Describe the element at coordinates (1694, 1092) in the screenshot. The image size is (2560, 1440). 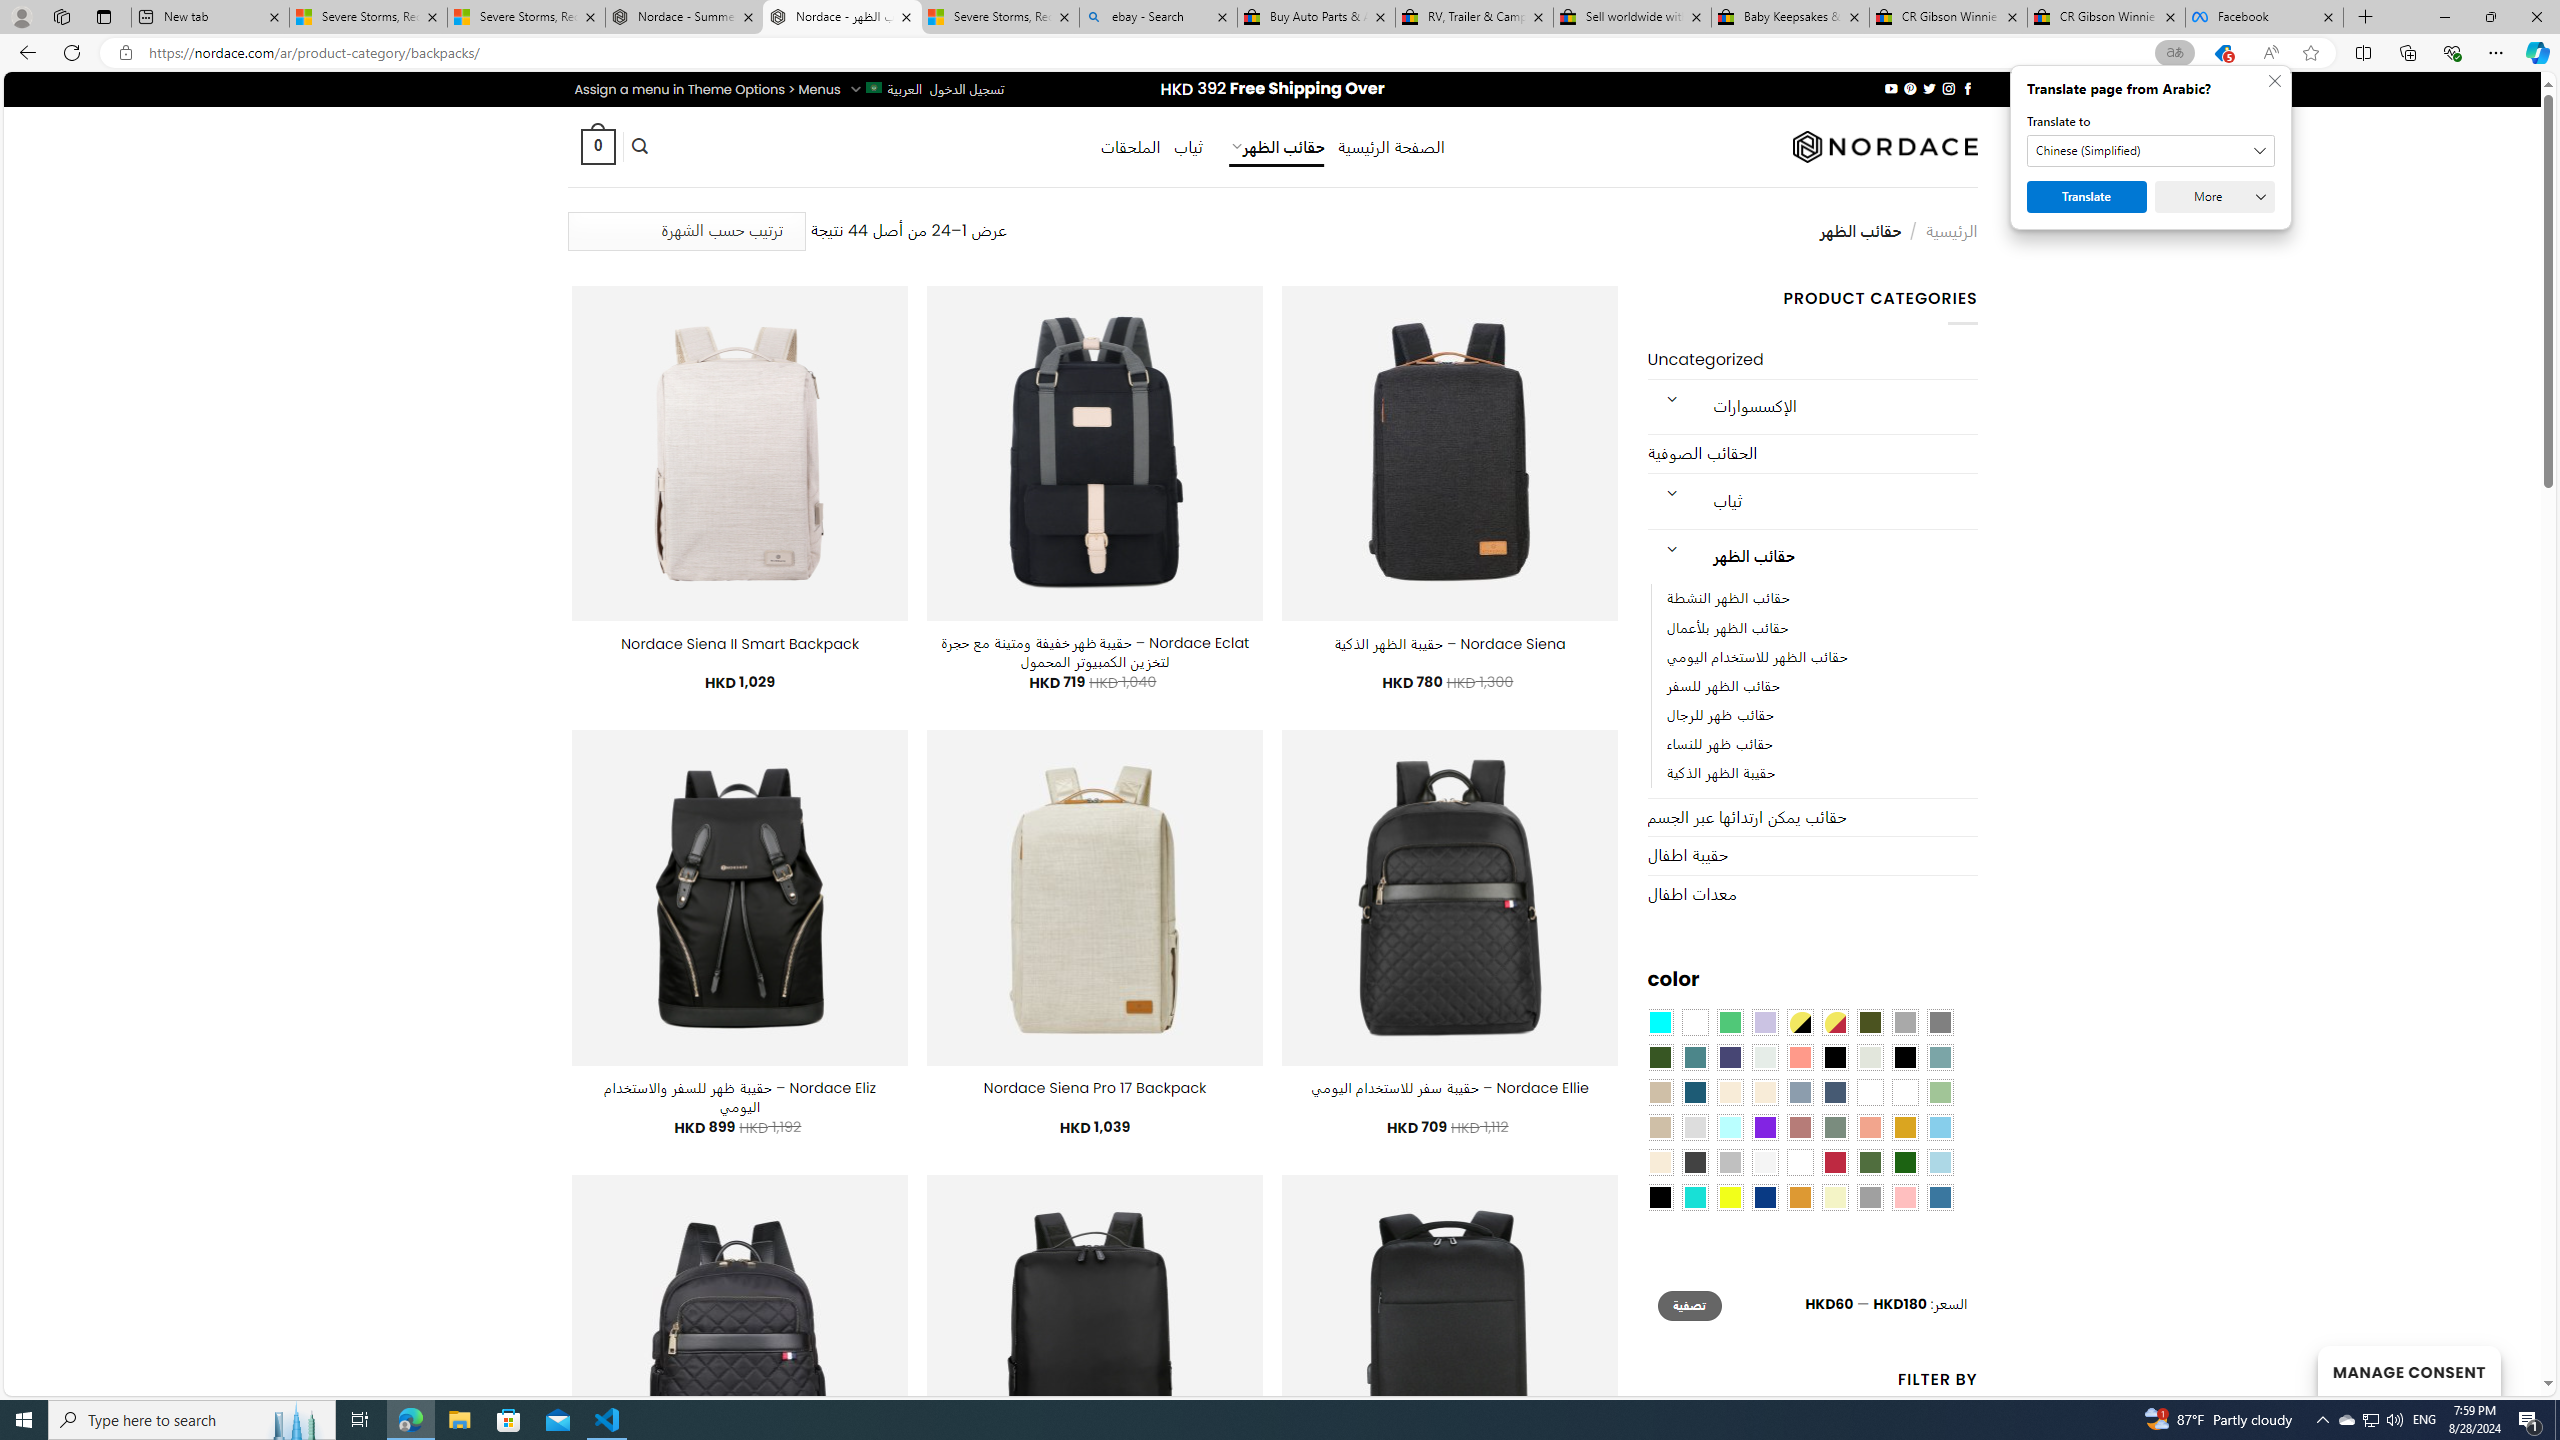
I see `Capri Blue` at that location.